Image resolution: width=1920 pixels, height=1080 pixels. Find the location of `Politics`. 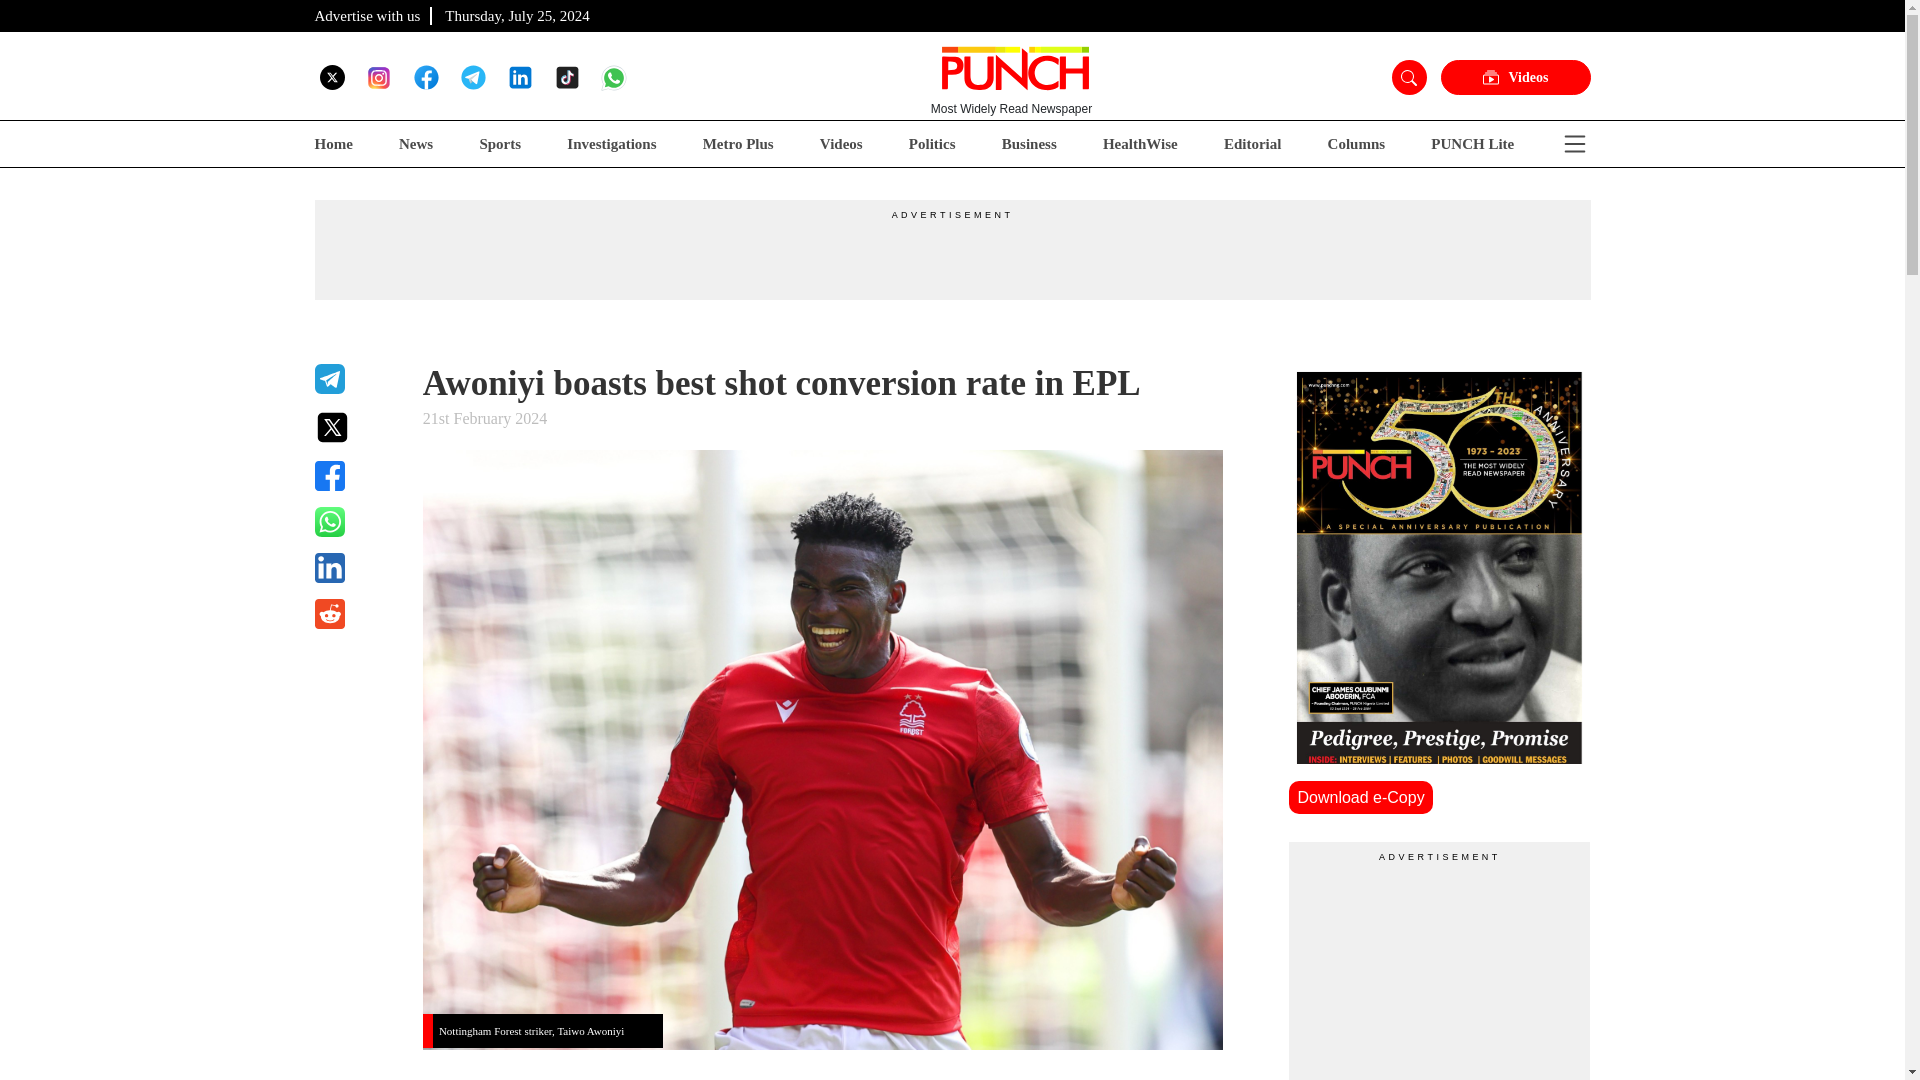

Politics is located at coordinates (932, 144).